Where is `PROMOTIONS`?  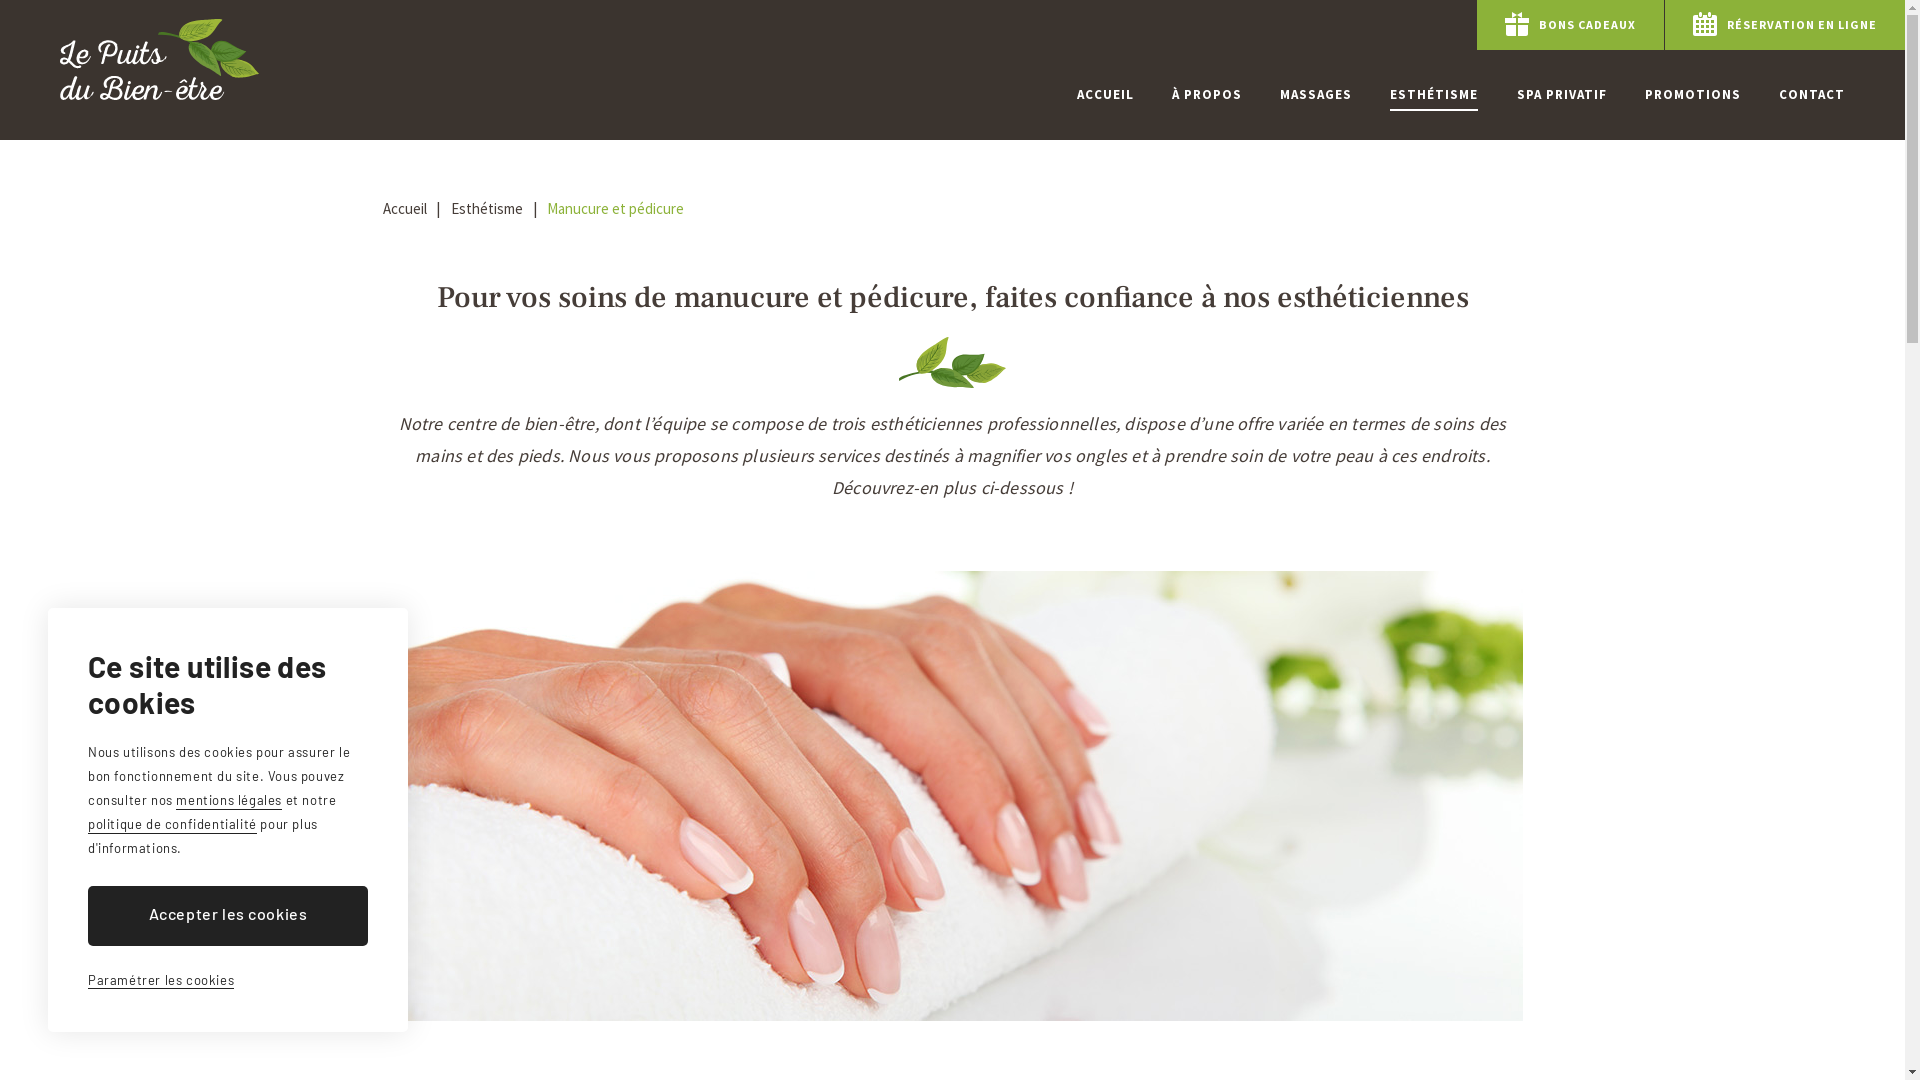
PROMOTIONS is located at coordinates (1693, 95).